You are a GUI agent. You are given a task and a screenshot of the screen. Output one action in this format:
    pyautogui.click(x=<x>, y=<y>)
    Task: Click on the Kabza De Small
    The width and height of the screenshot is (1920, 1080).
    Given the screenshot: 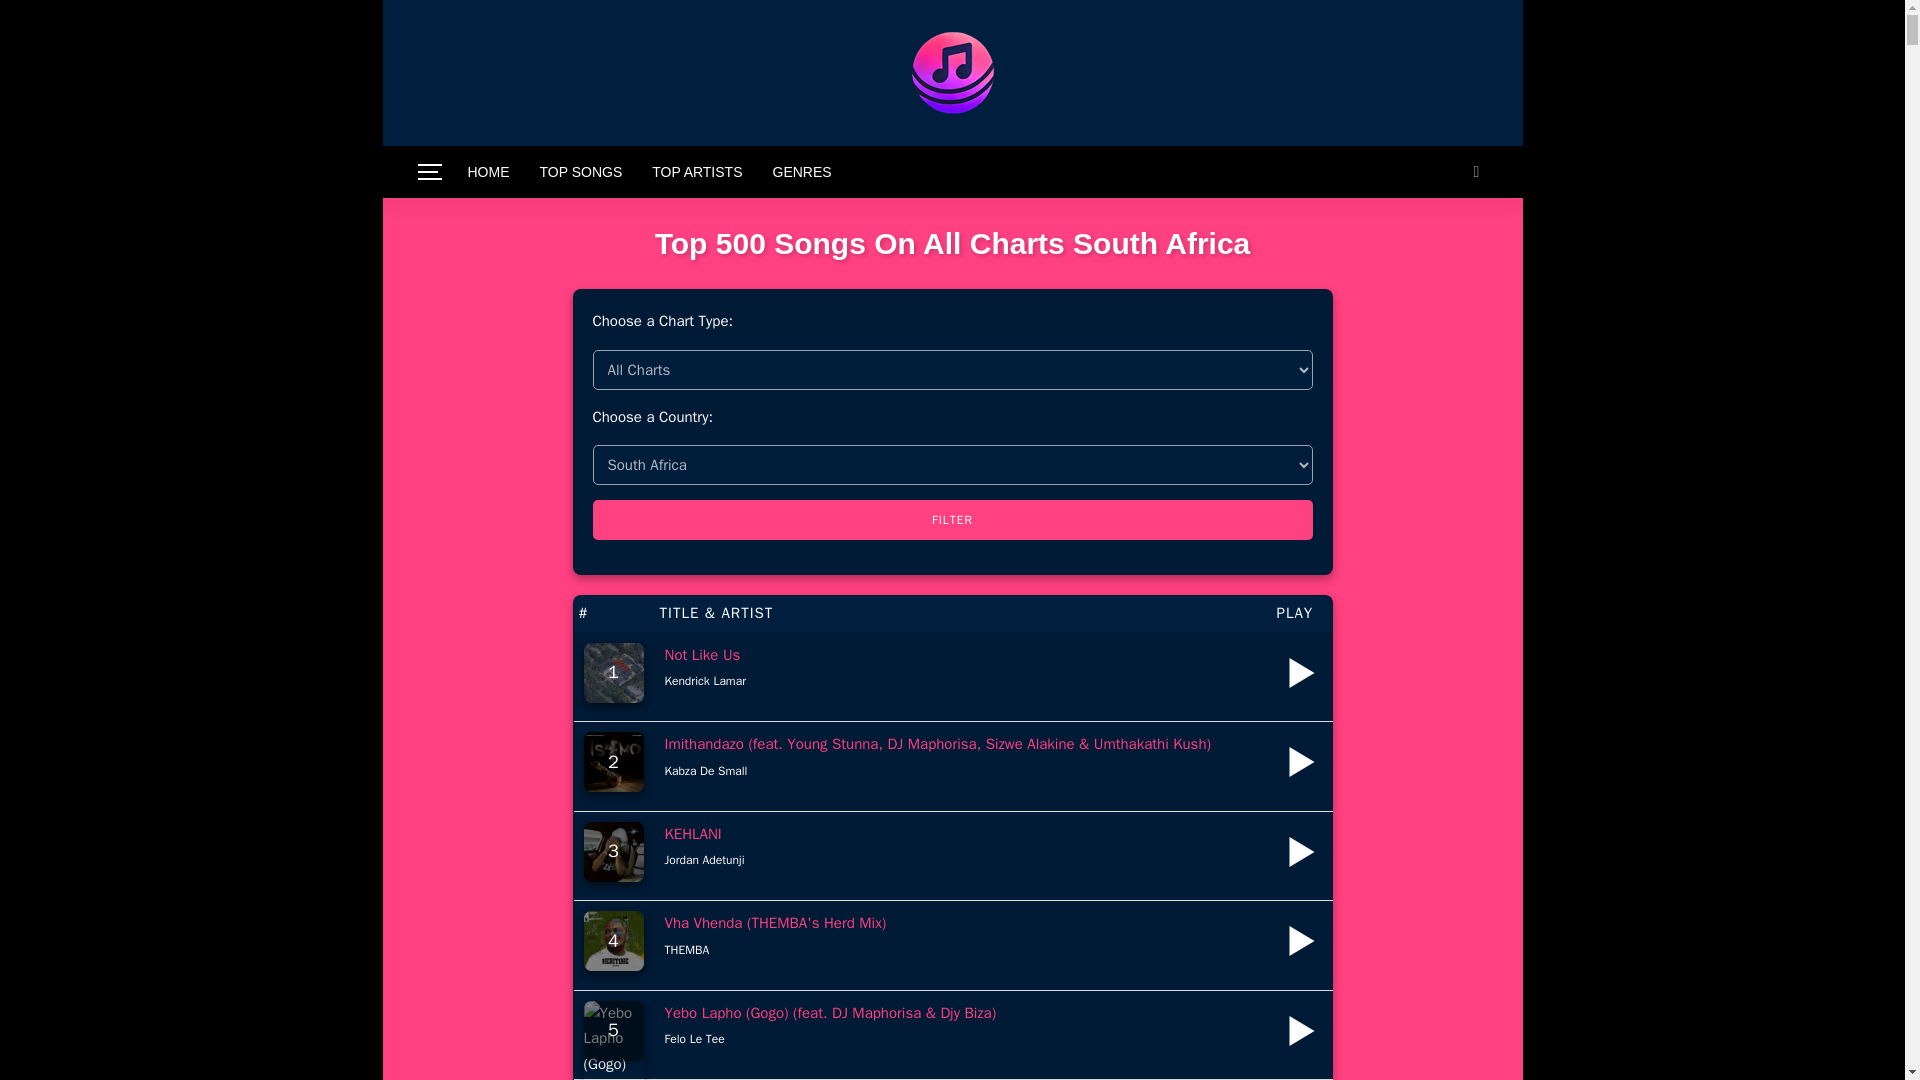 What is the action you would take?
    pyautogui.click(x=705, y=770)
    